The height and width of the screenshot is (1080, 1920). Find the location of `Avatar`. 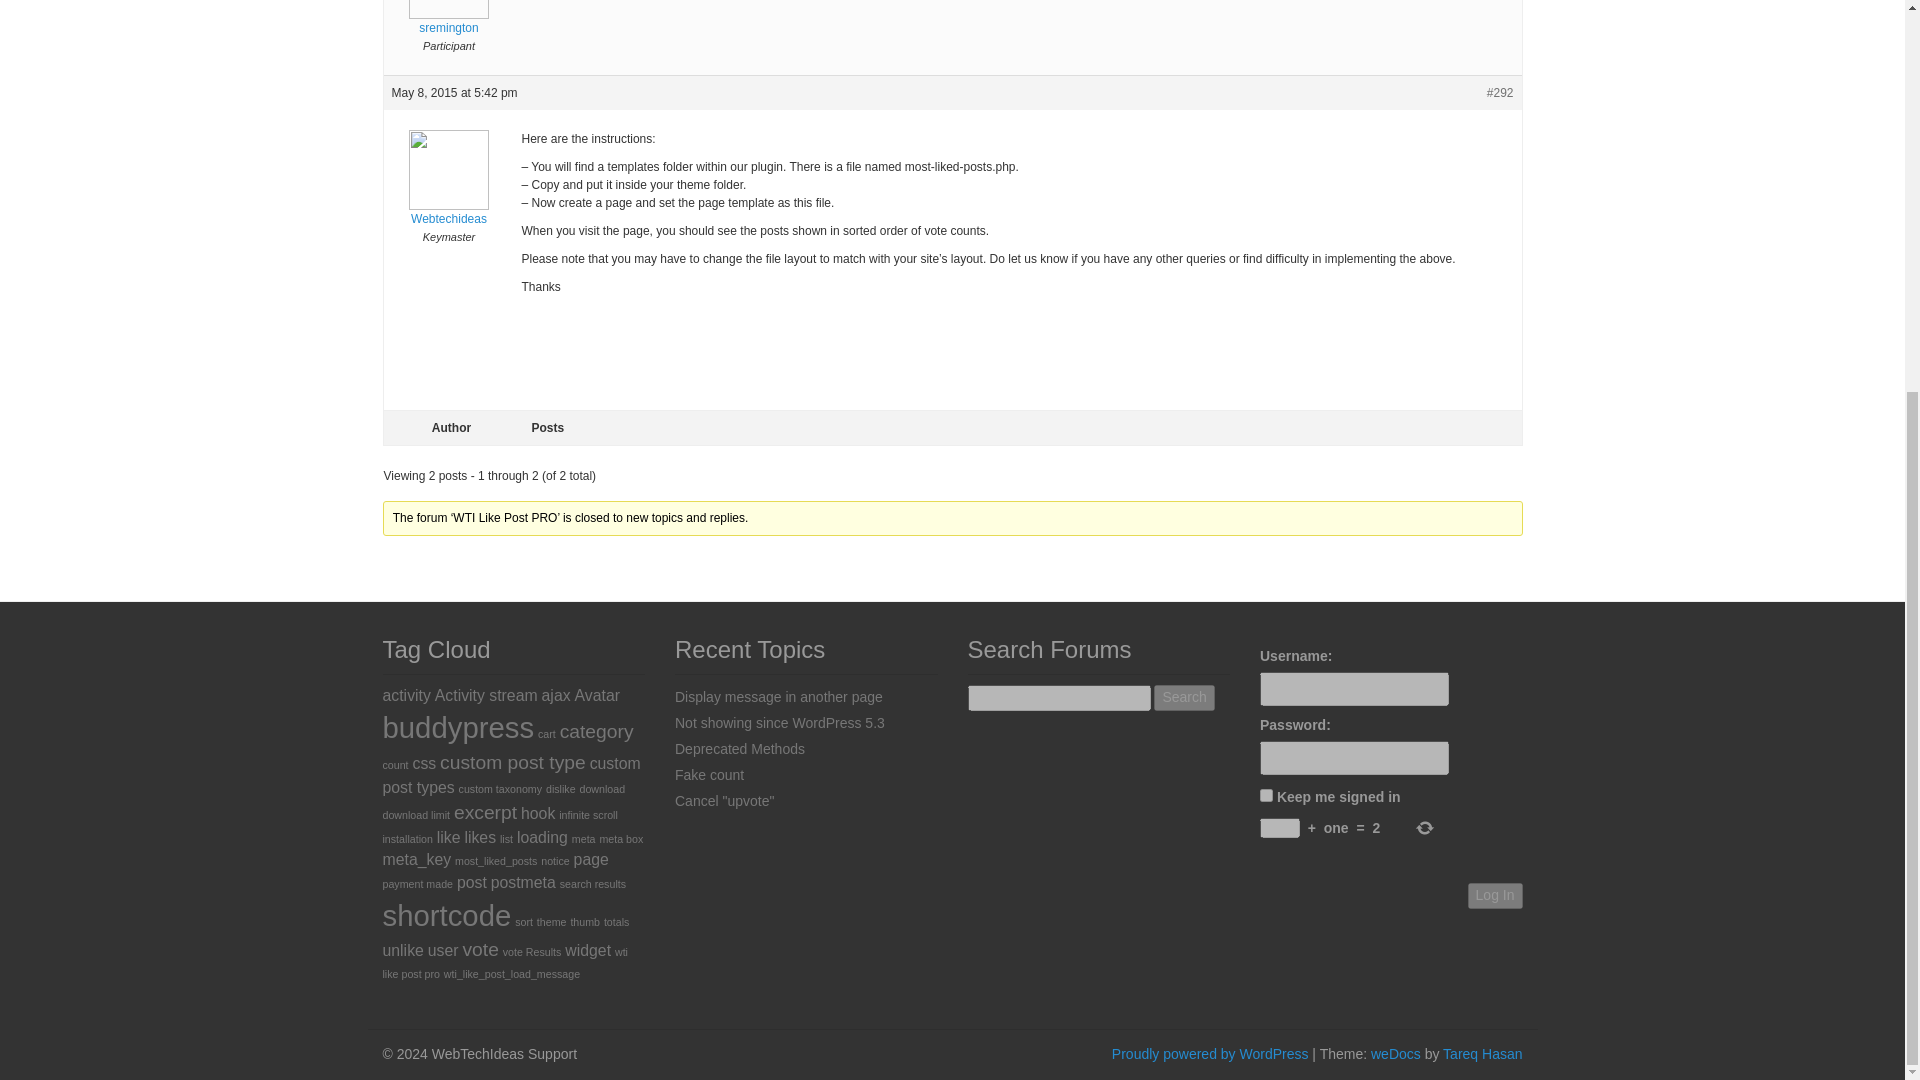

Avatar is located at coordinates (596, 695).